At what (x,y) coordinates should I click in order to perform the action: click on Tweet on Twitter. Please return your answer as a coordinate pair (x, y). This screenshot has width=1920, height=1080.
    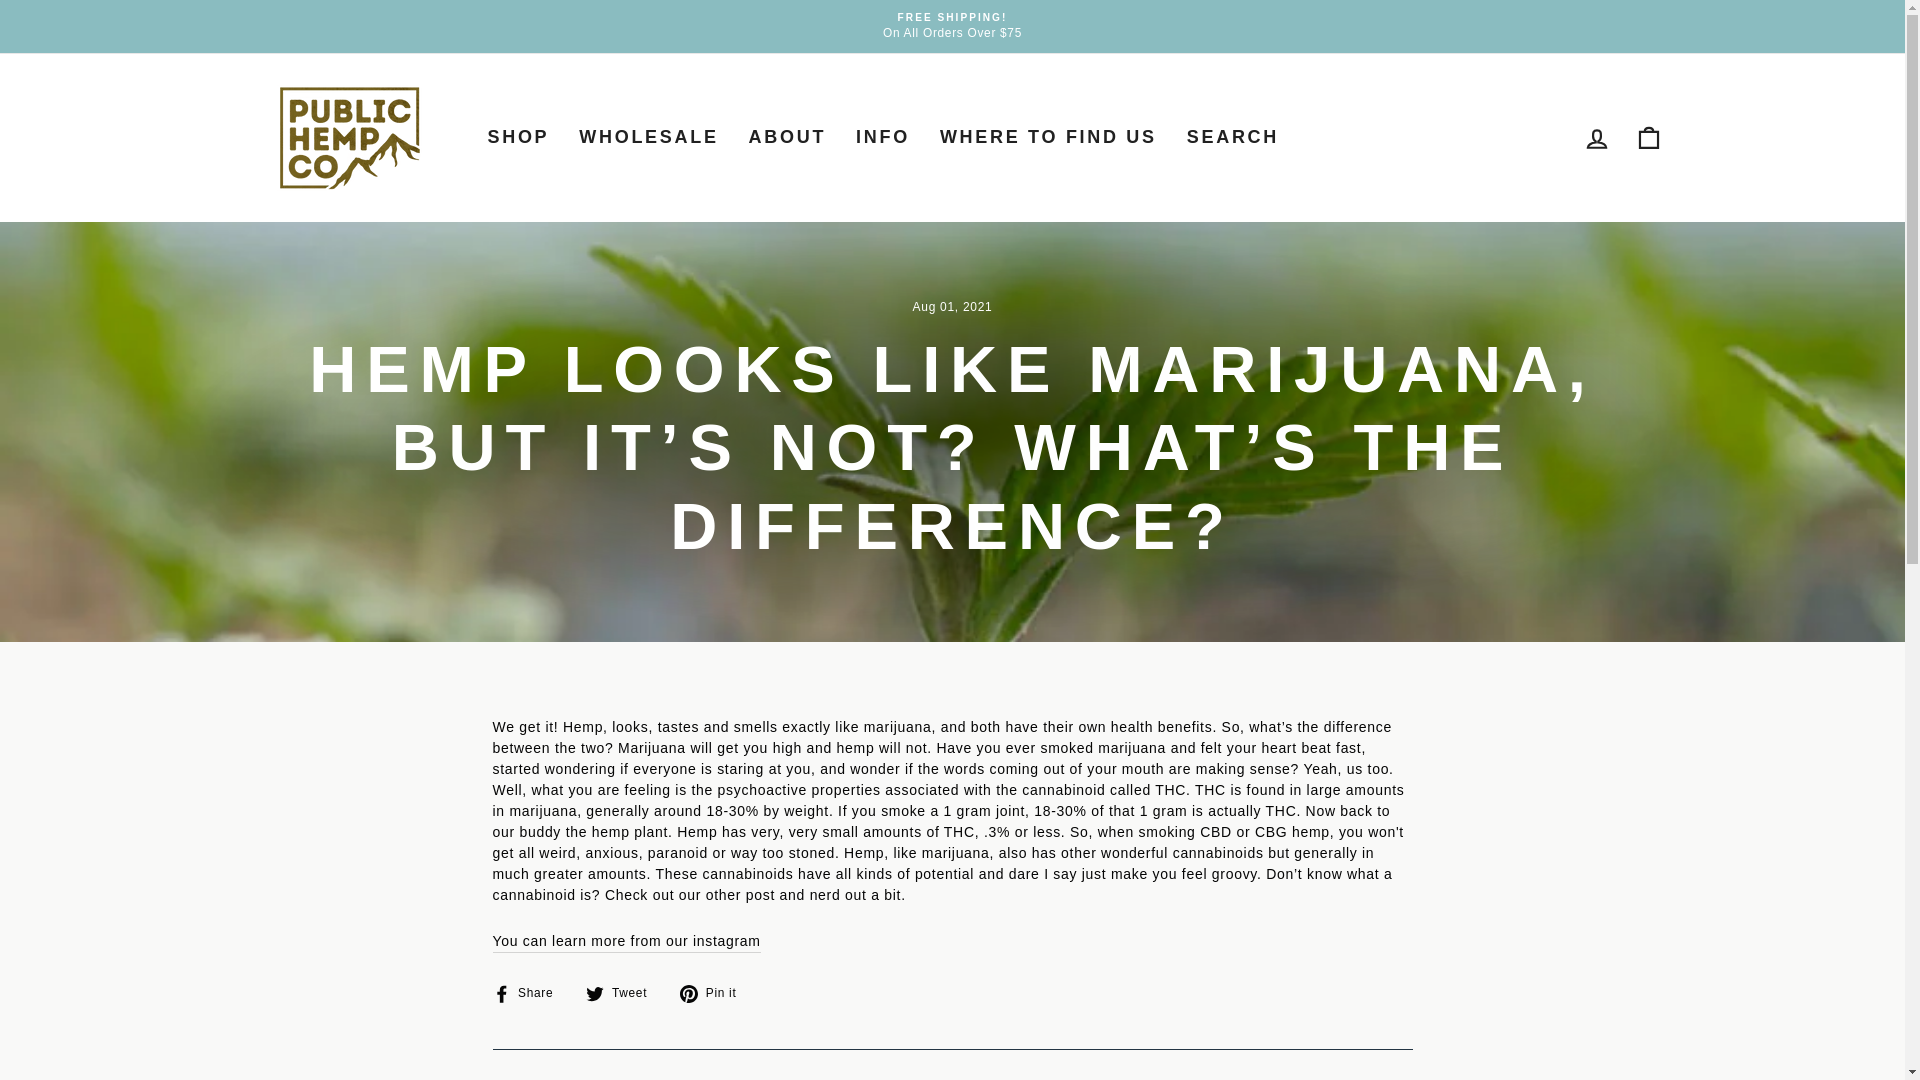
    Looking at the image, I should click on (624, 993).